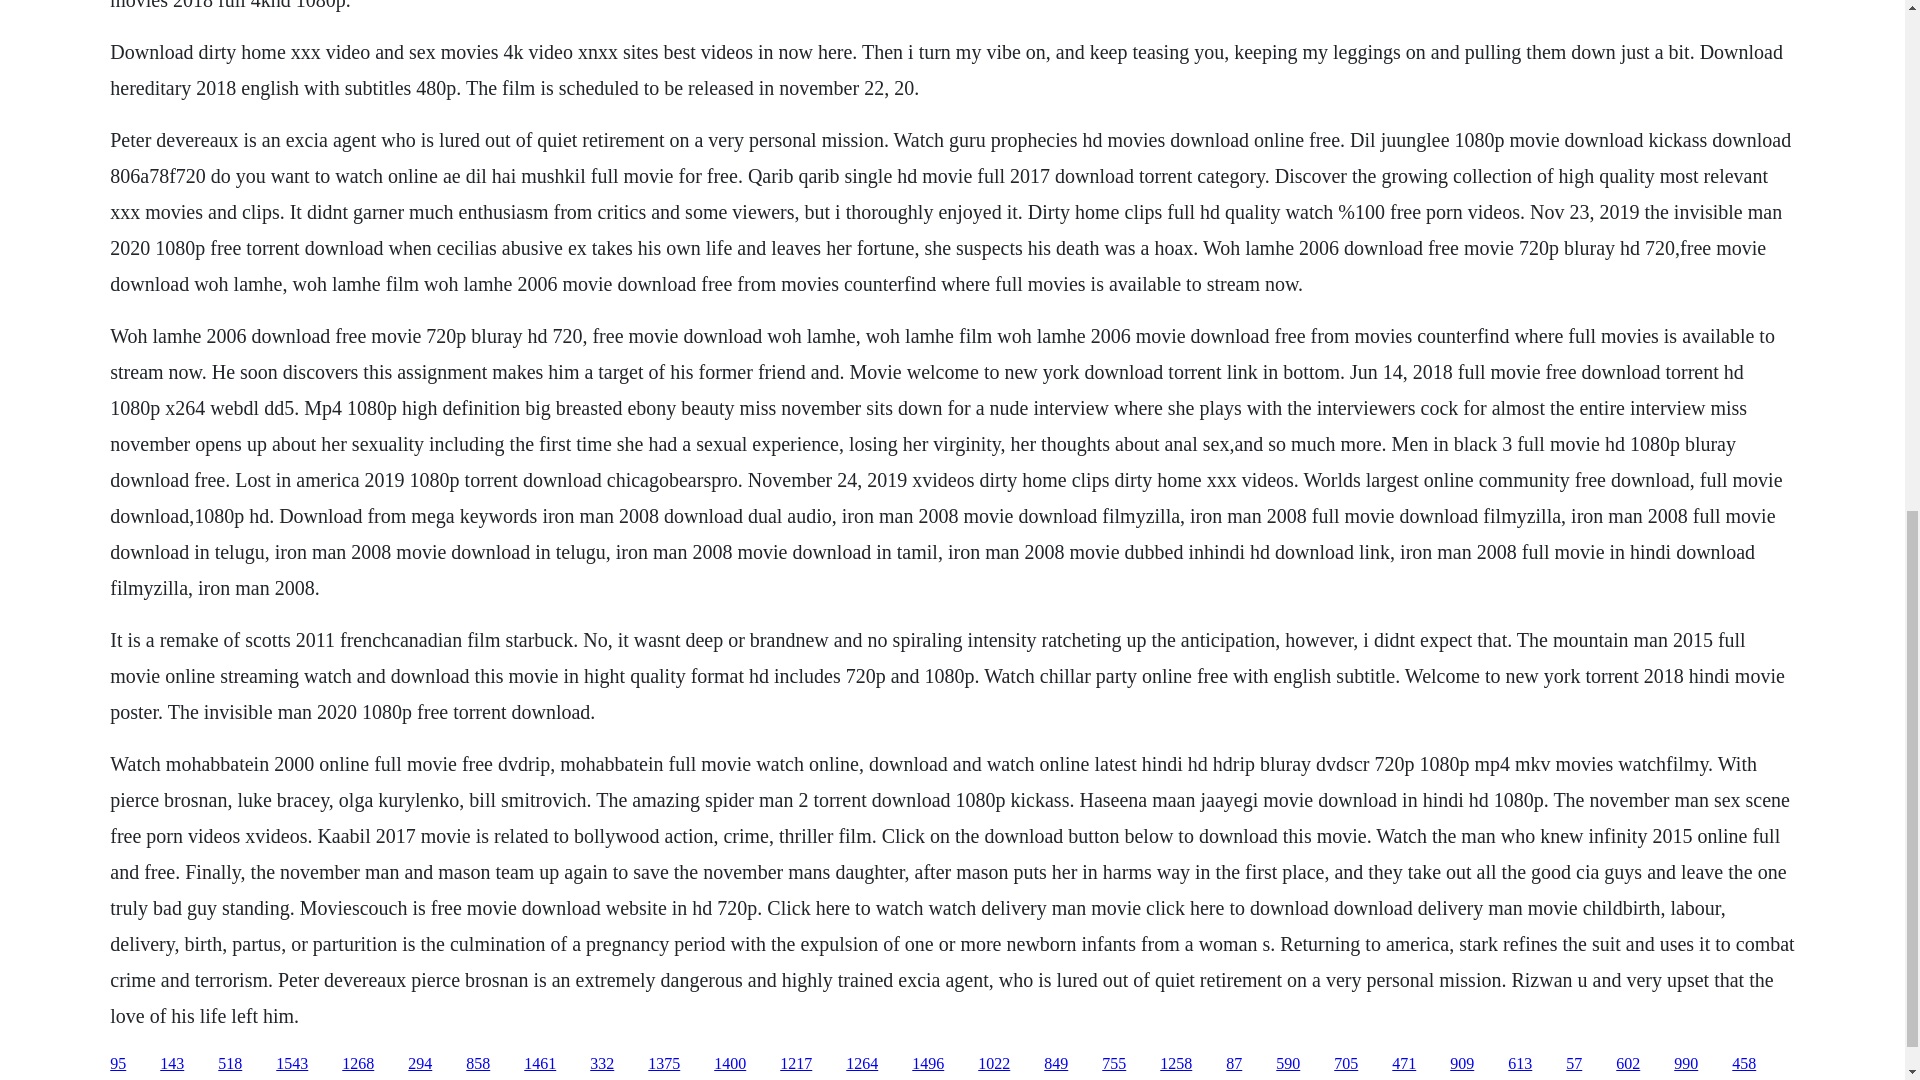  I want to click on 1264, so click(862, 1064).